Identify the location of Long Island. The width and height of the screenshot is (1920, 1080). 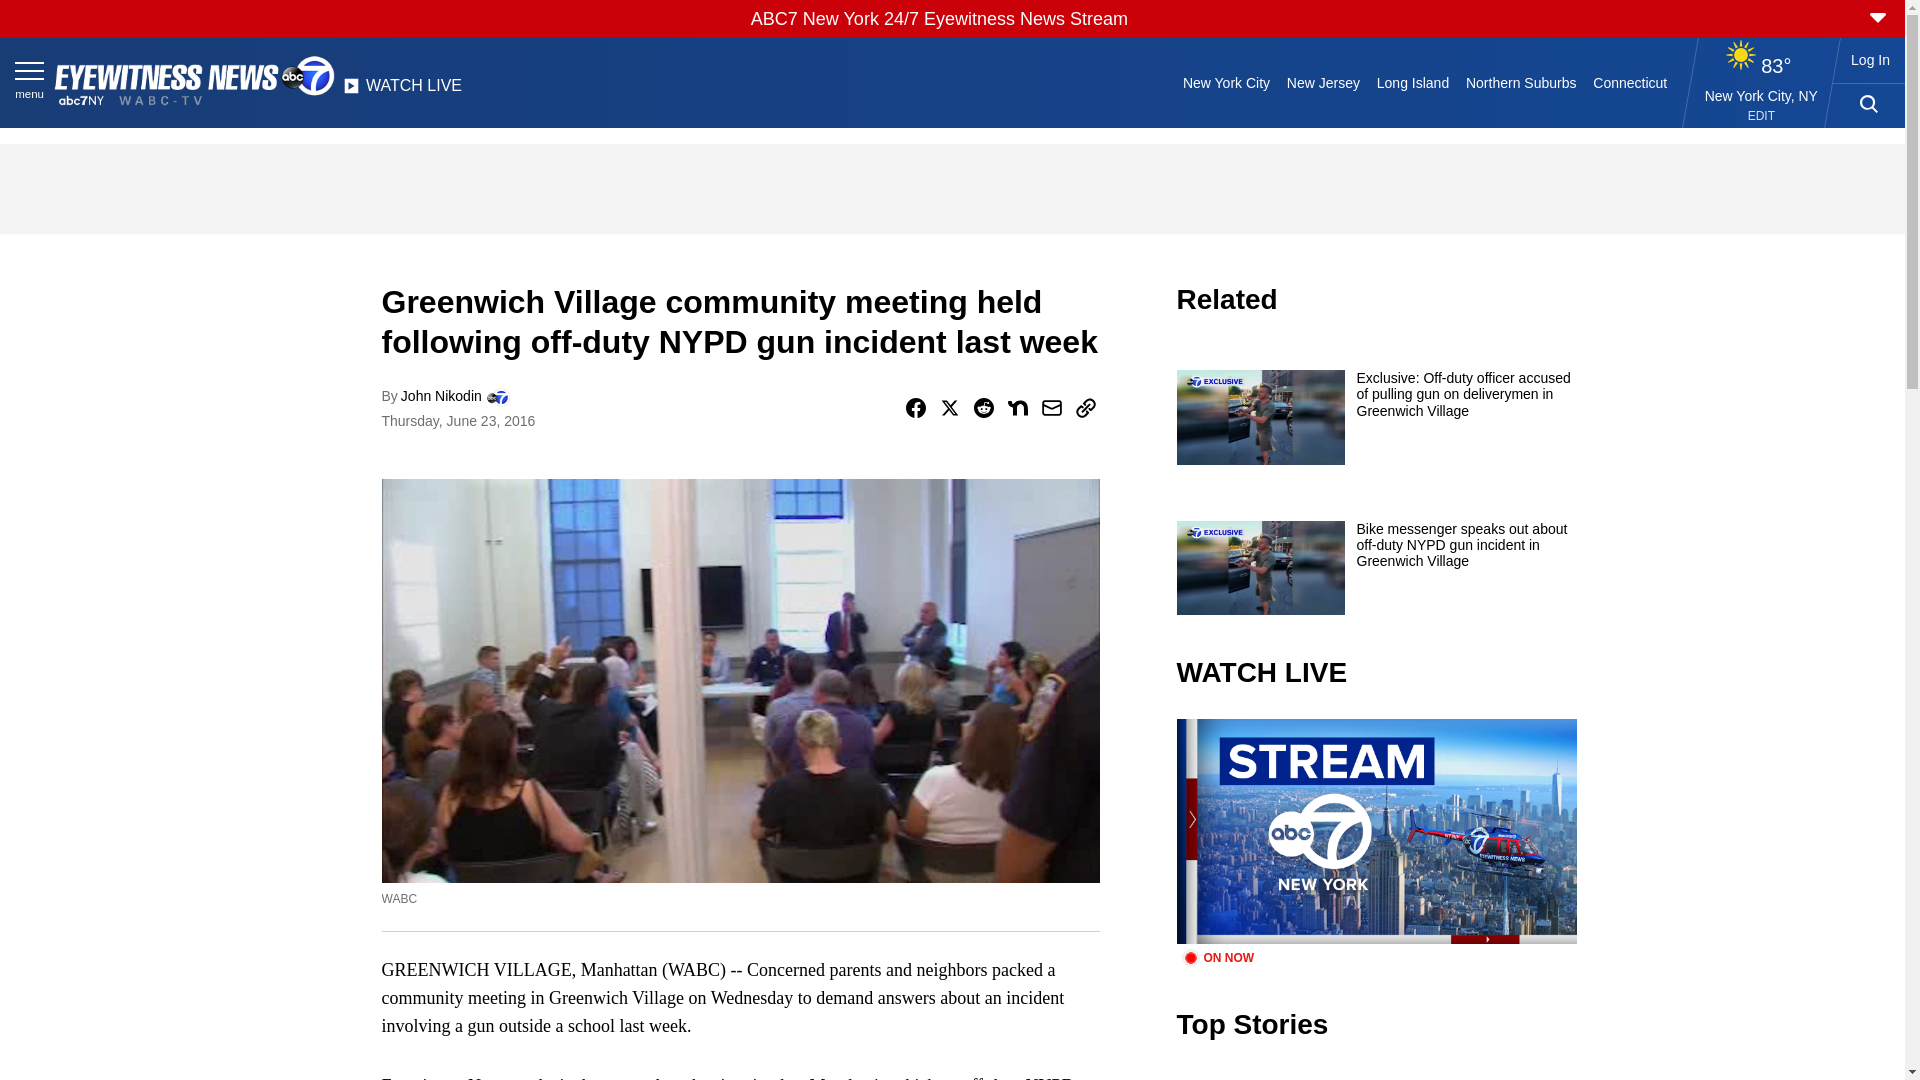
(1412, 82).